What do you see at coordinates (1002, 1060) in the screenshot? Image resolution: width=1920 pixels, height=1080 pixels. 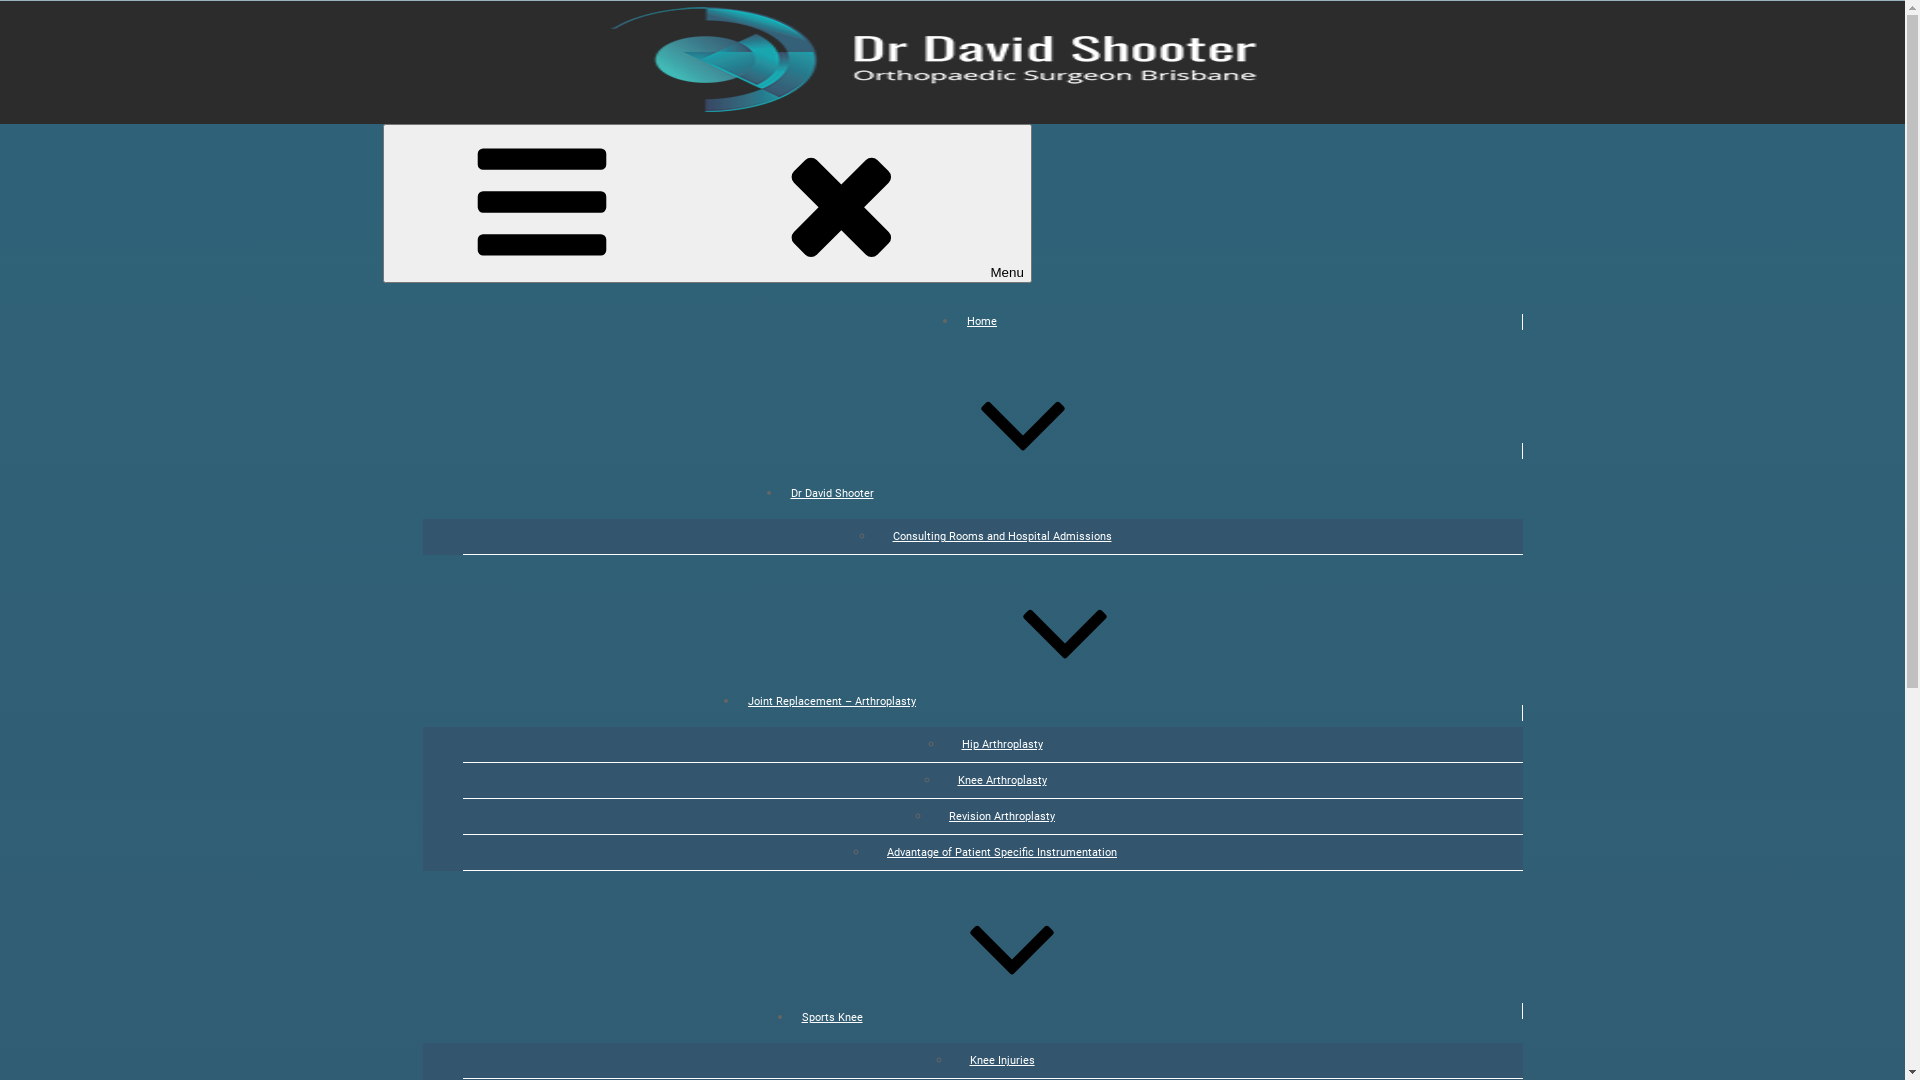 I see `Knee Injuries` at bounding box center [1002, 1060].